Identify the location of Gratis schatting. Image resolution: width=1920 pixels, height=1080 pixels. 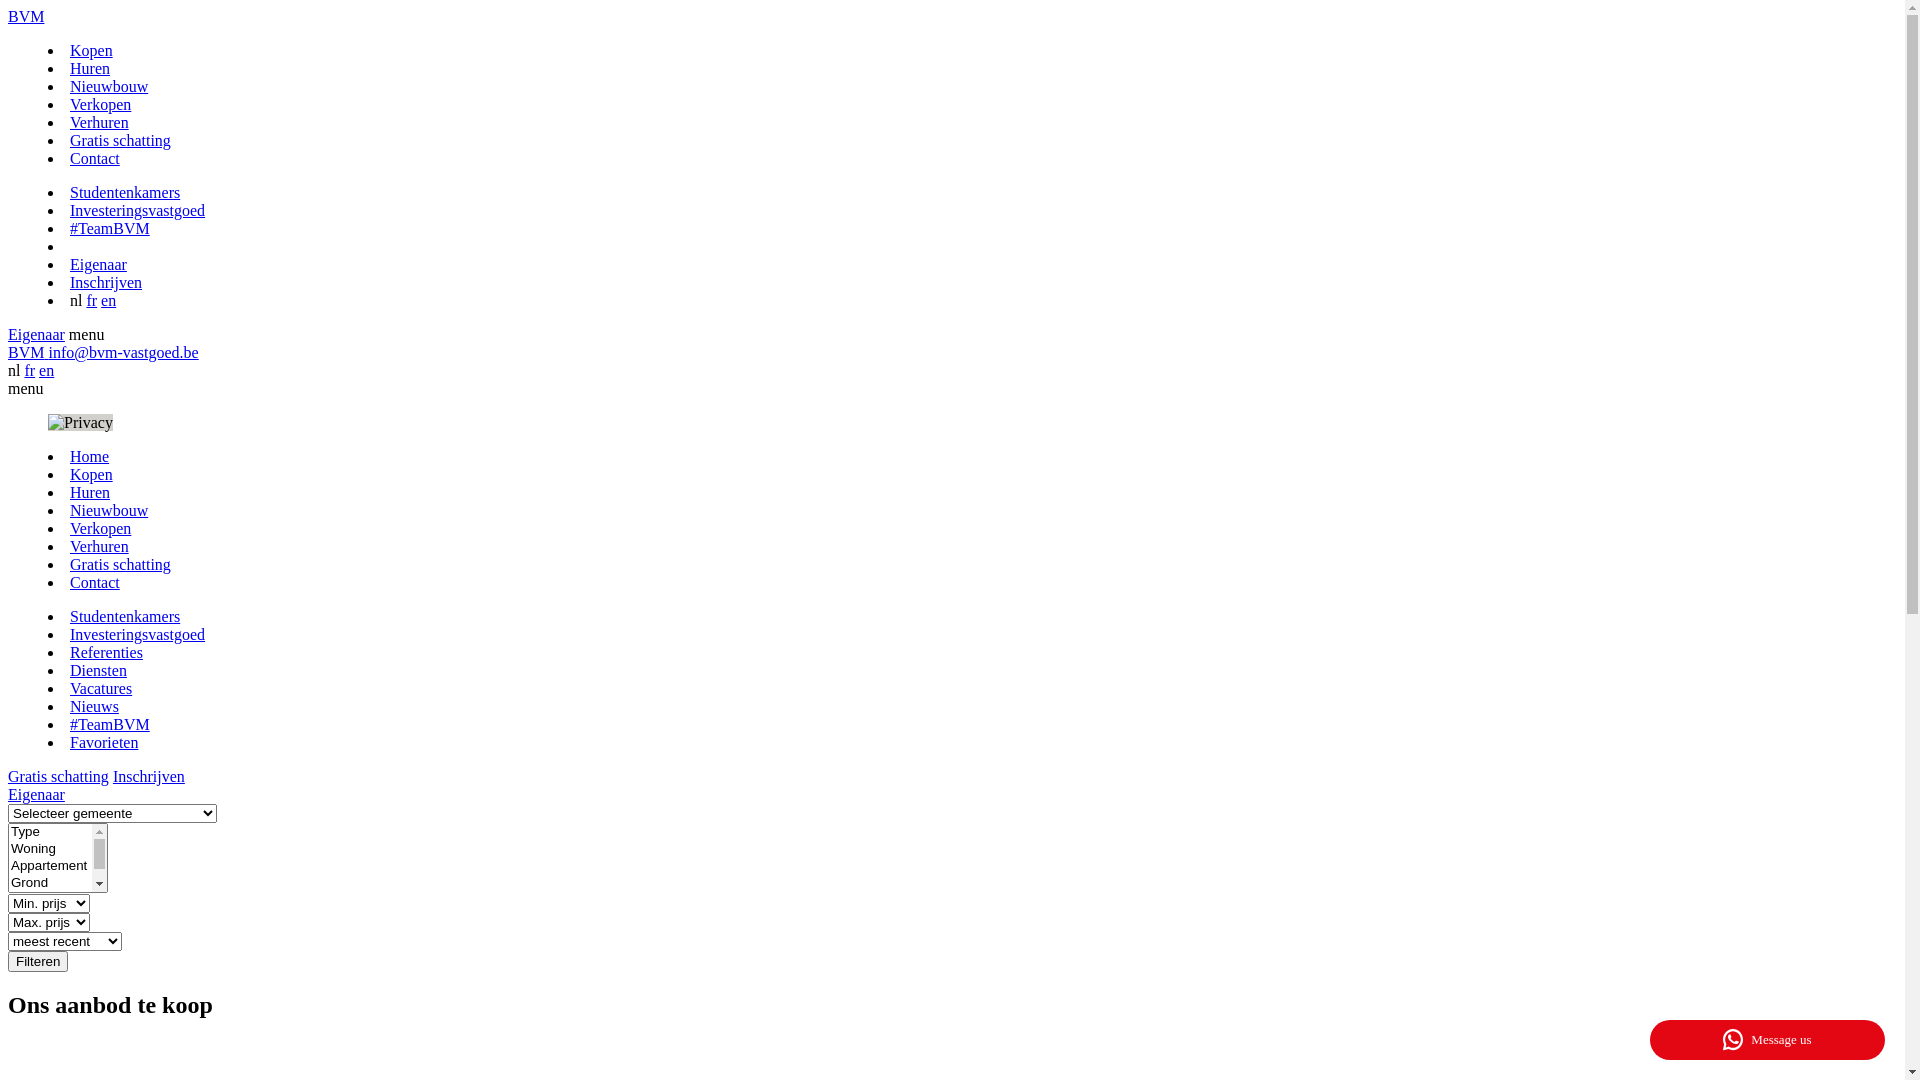
(120, 140).